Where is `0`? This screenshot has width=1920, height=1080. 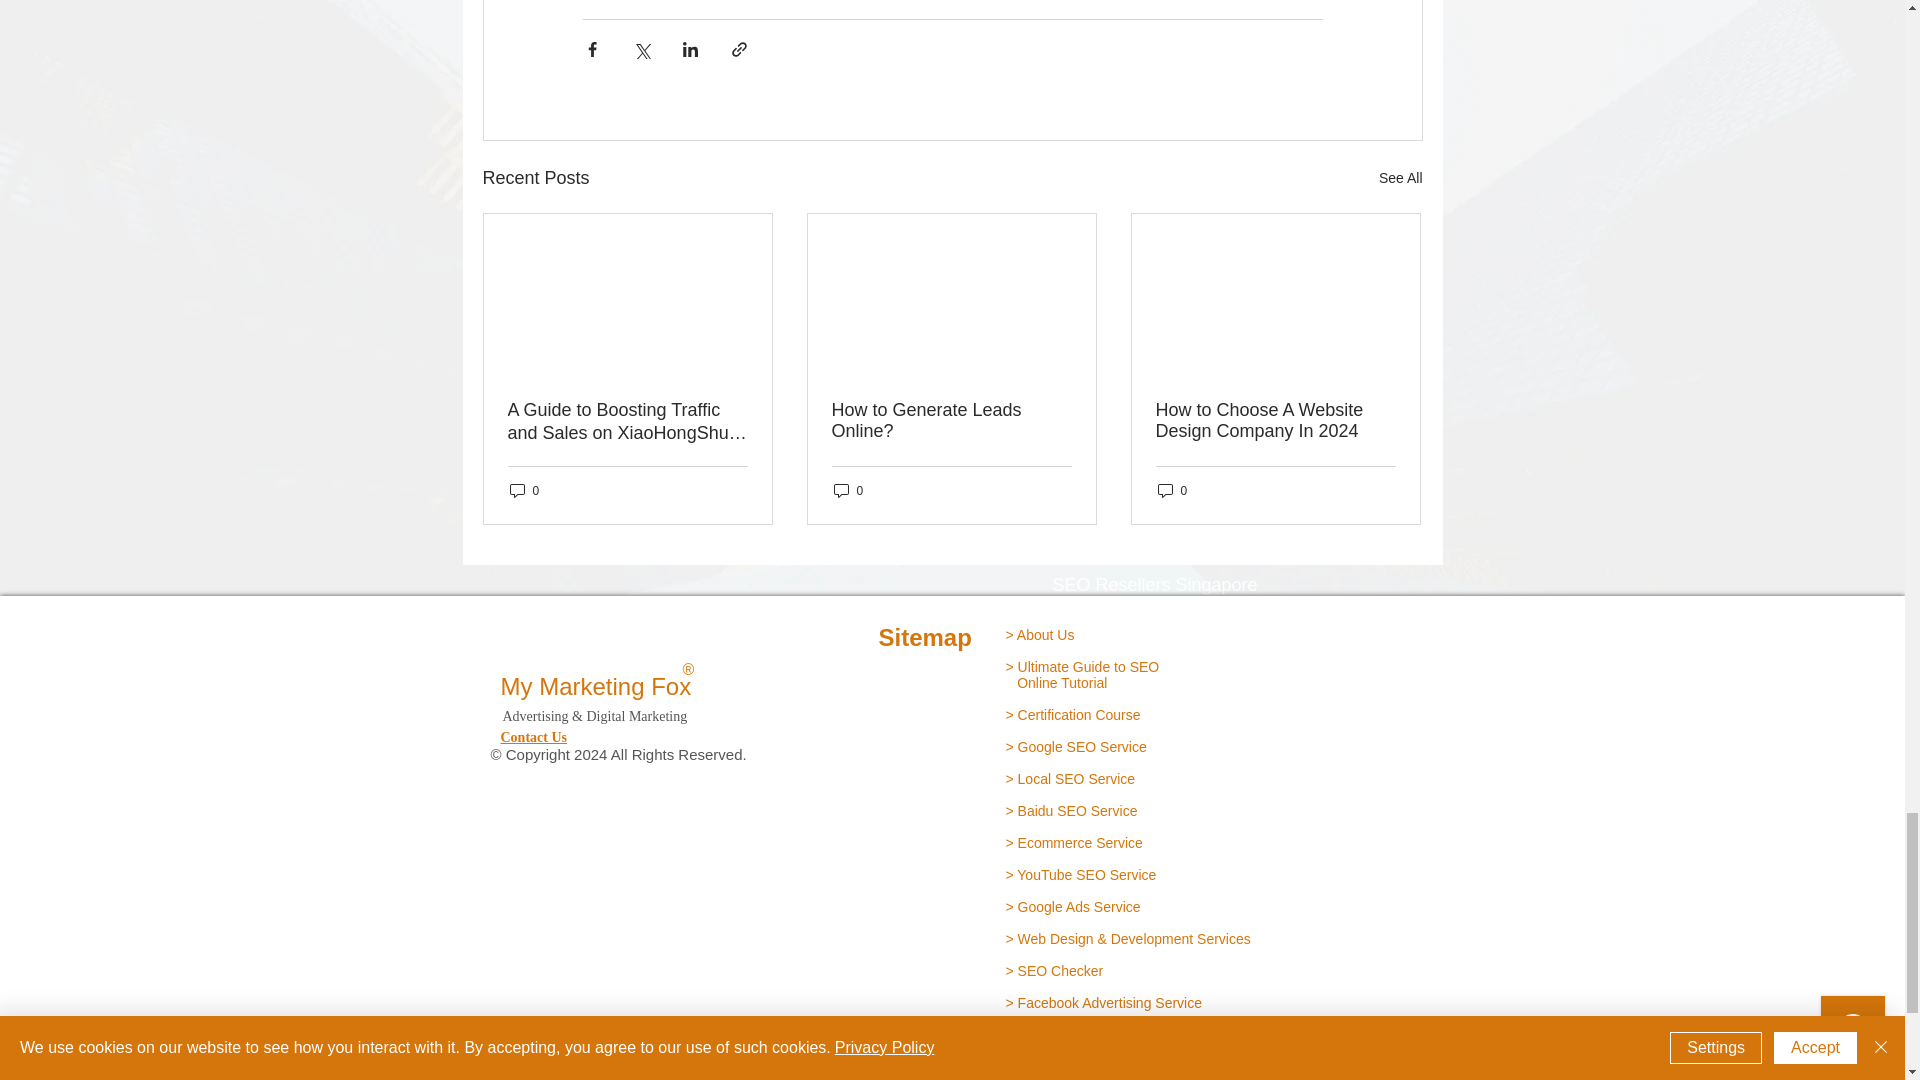
0 is located at coordinates (524, 490).